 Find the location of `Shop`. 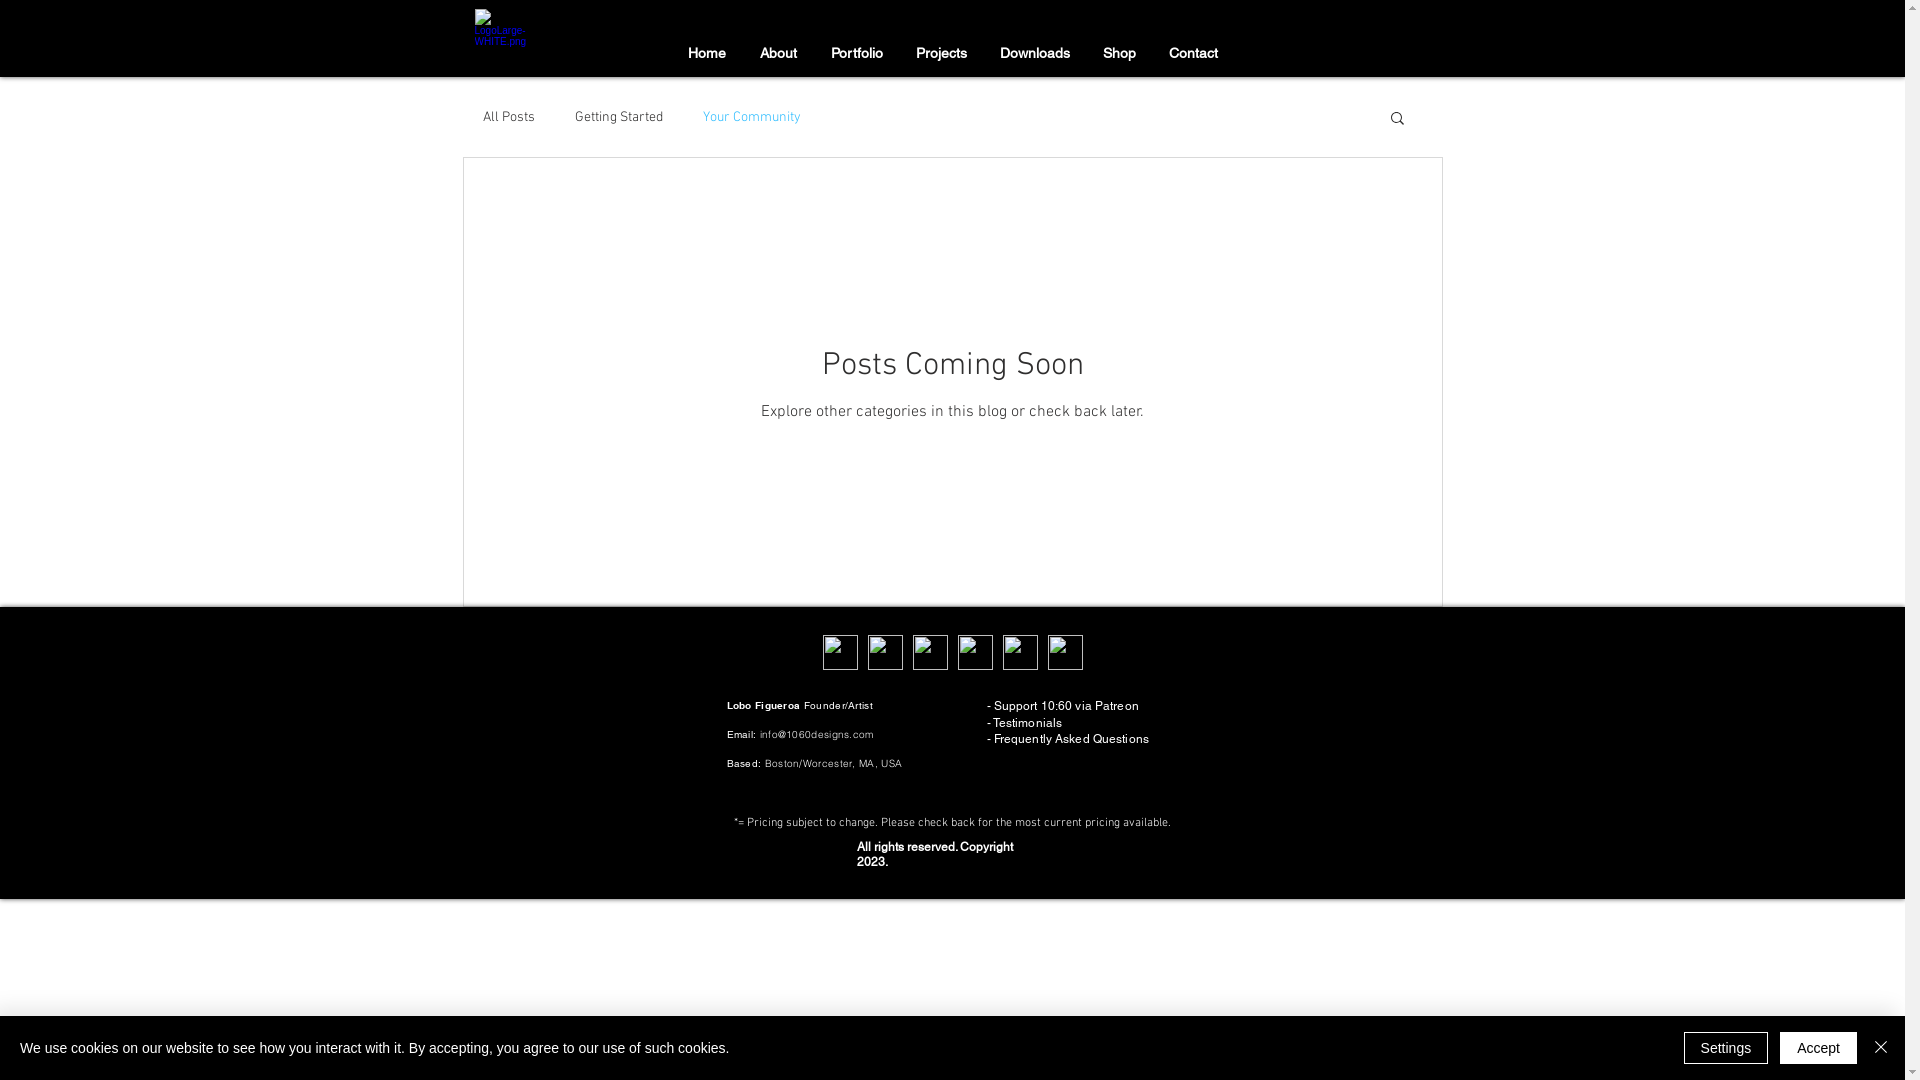

Shop is located at coordinates (1119, 54).